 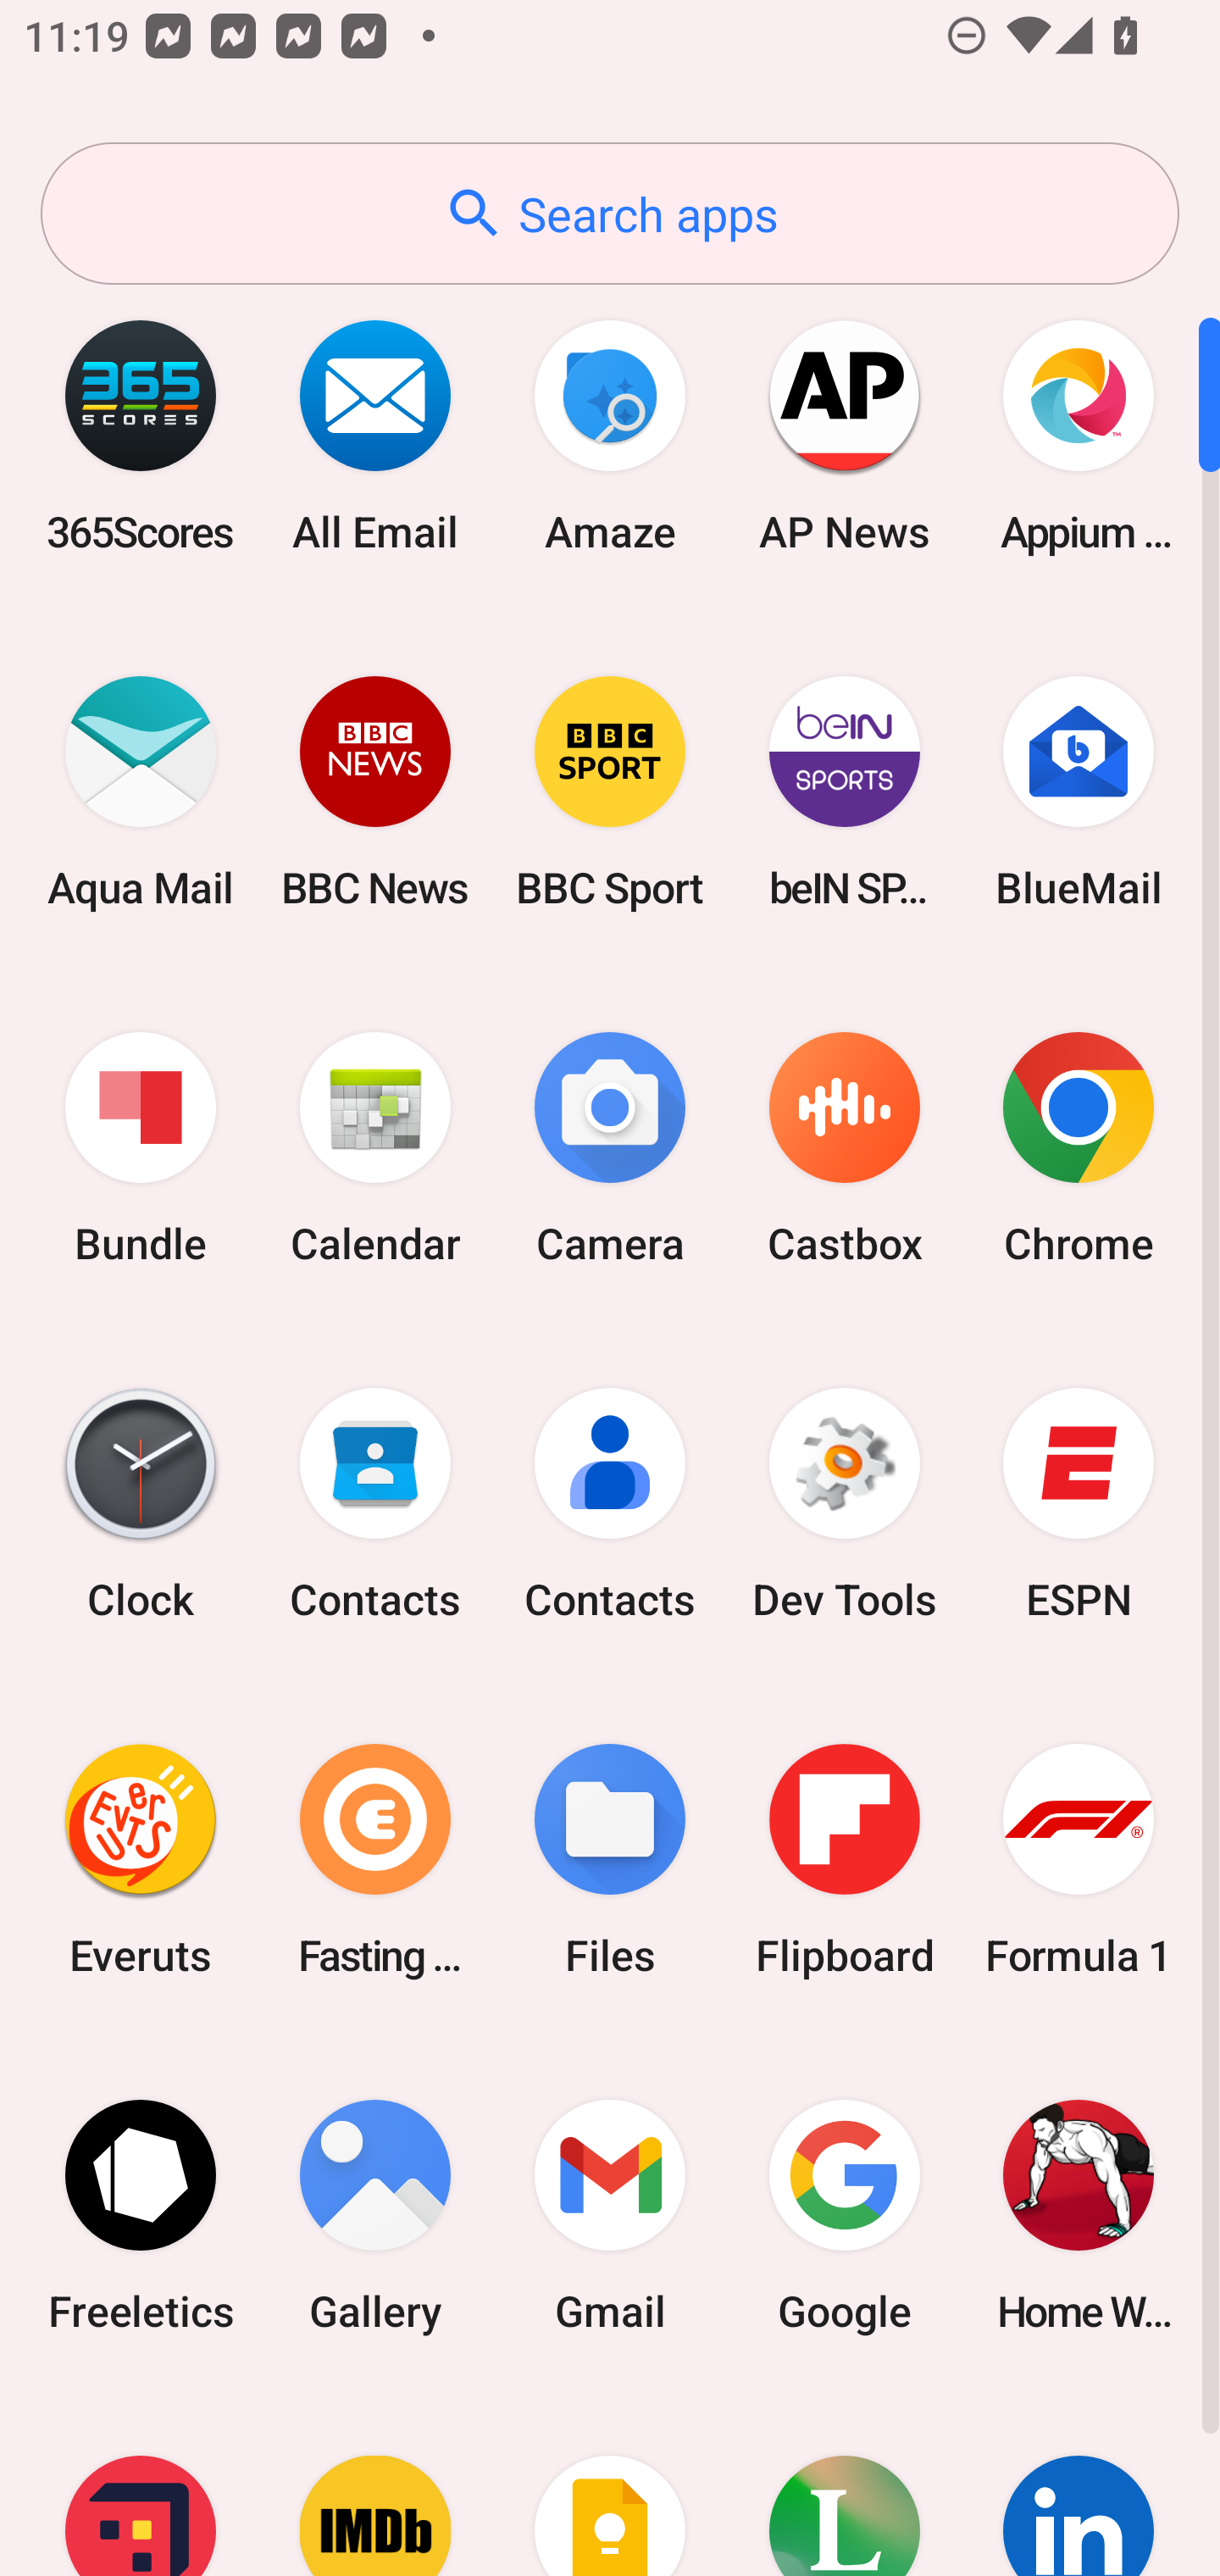 What do you see at coordinates (844, 1149) in the screenshot?
I see `Castbox` at bounding box center [844, 1149].